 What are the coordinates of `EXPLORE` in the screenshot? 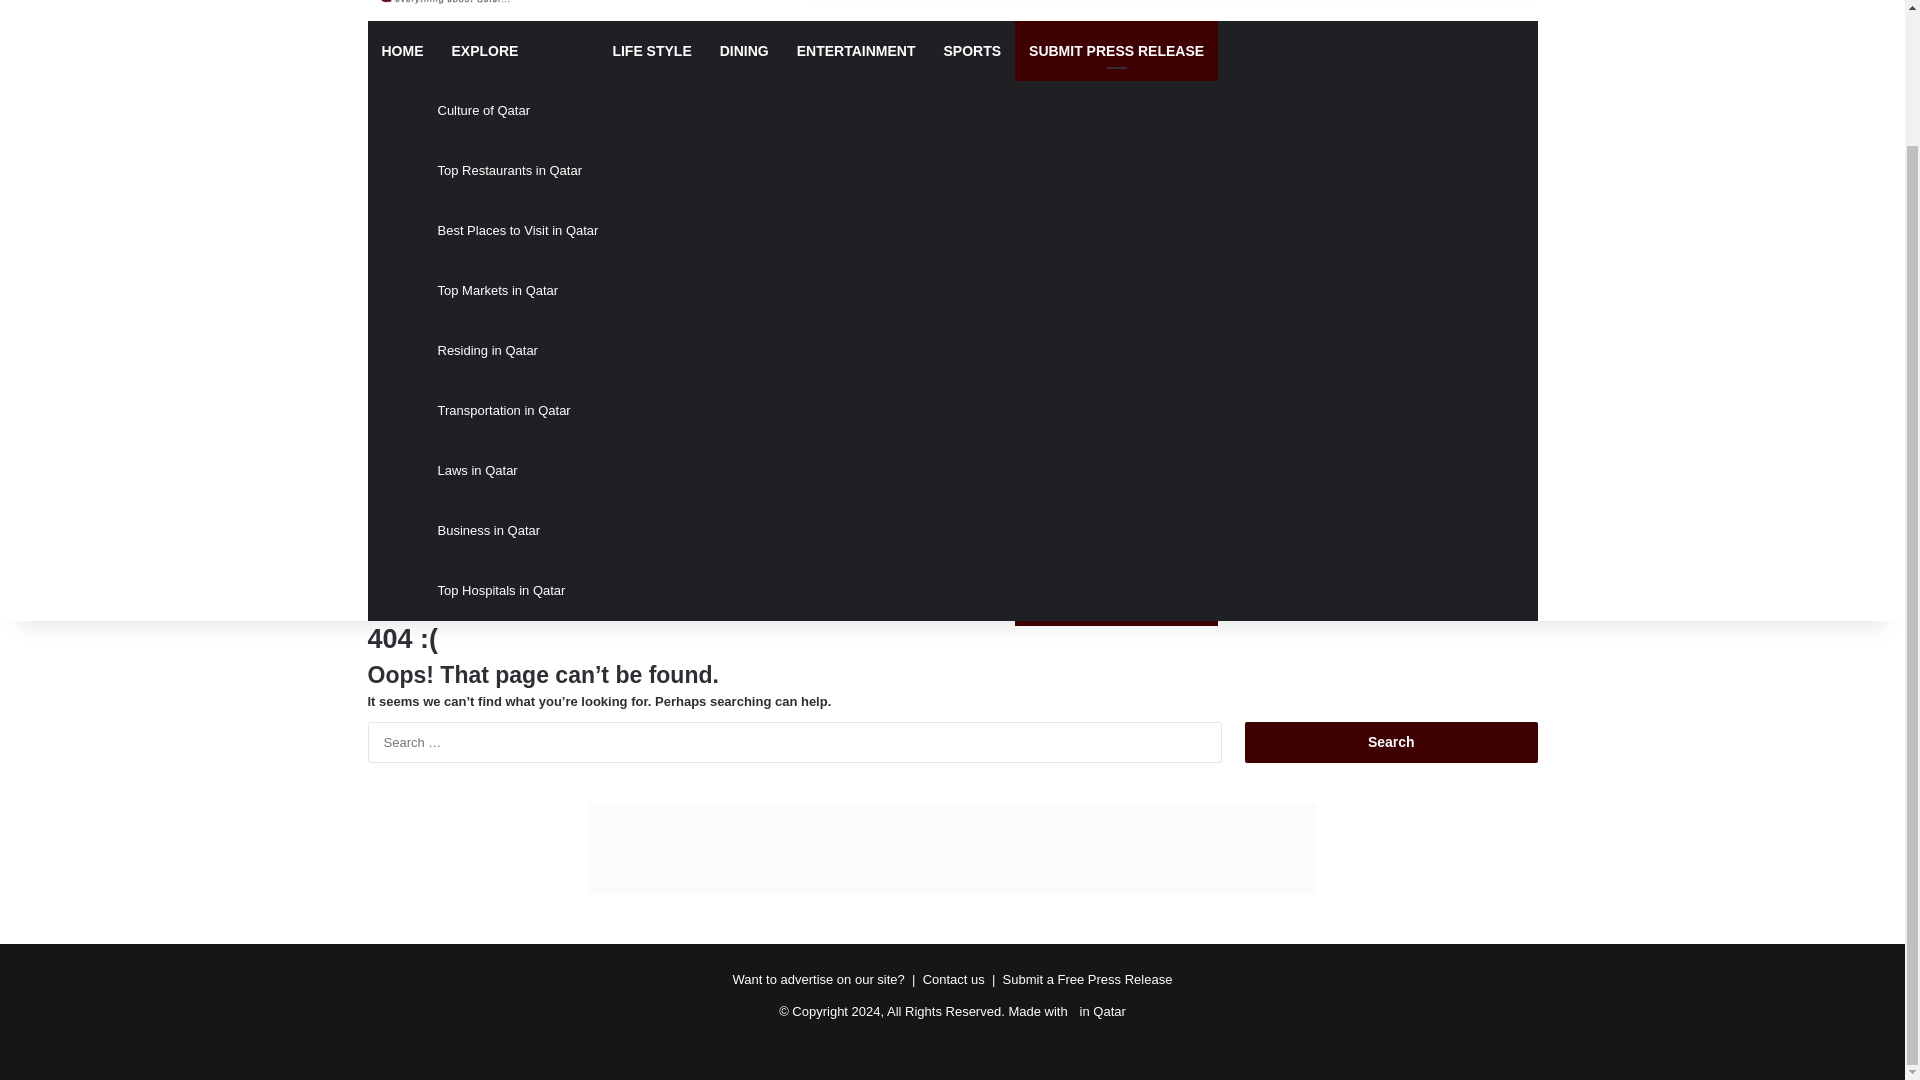 It's located at (518, 50).